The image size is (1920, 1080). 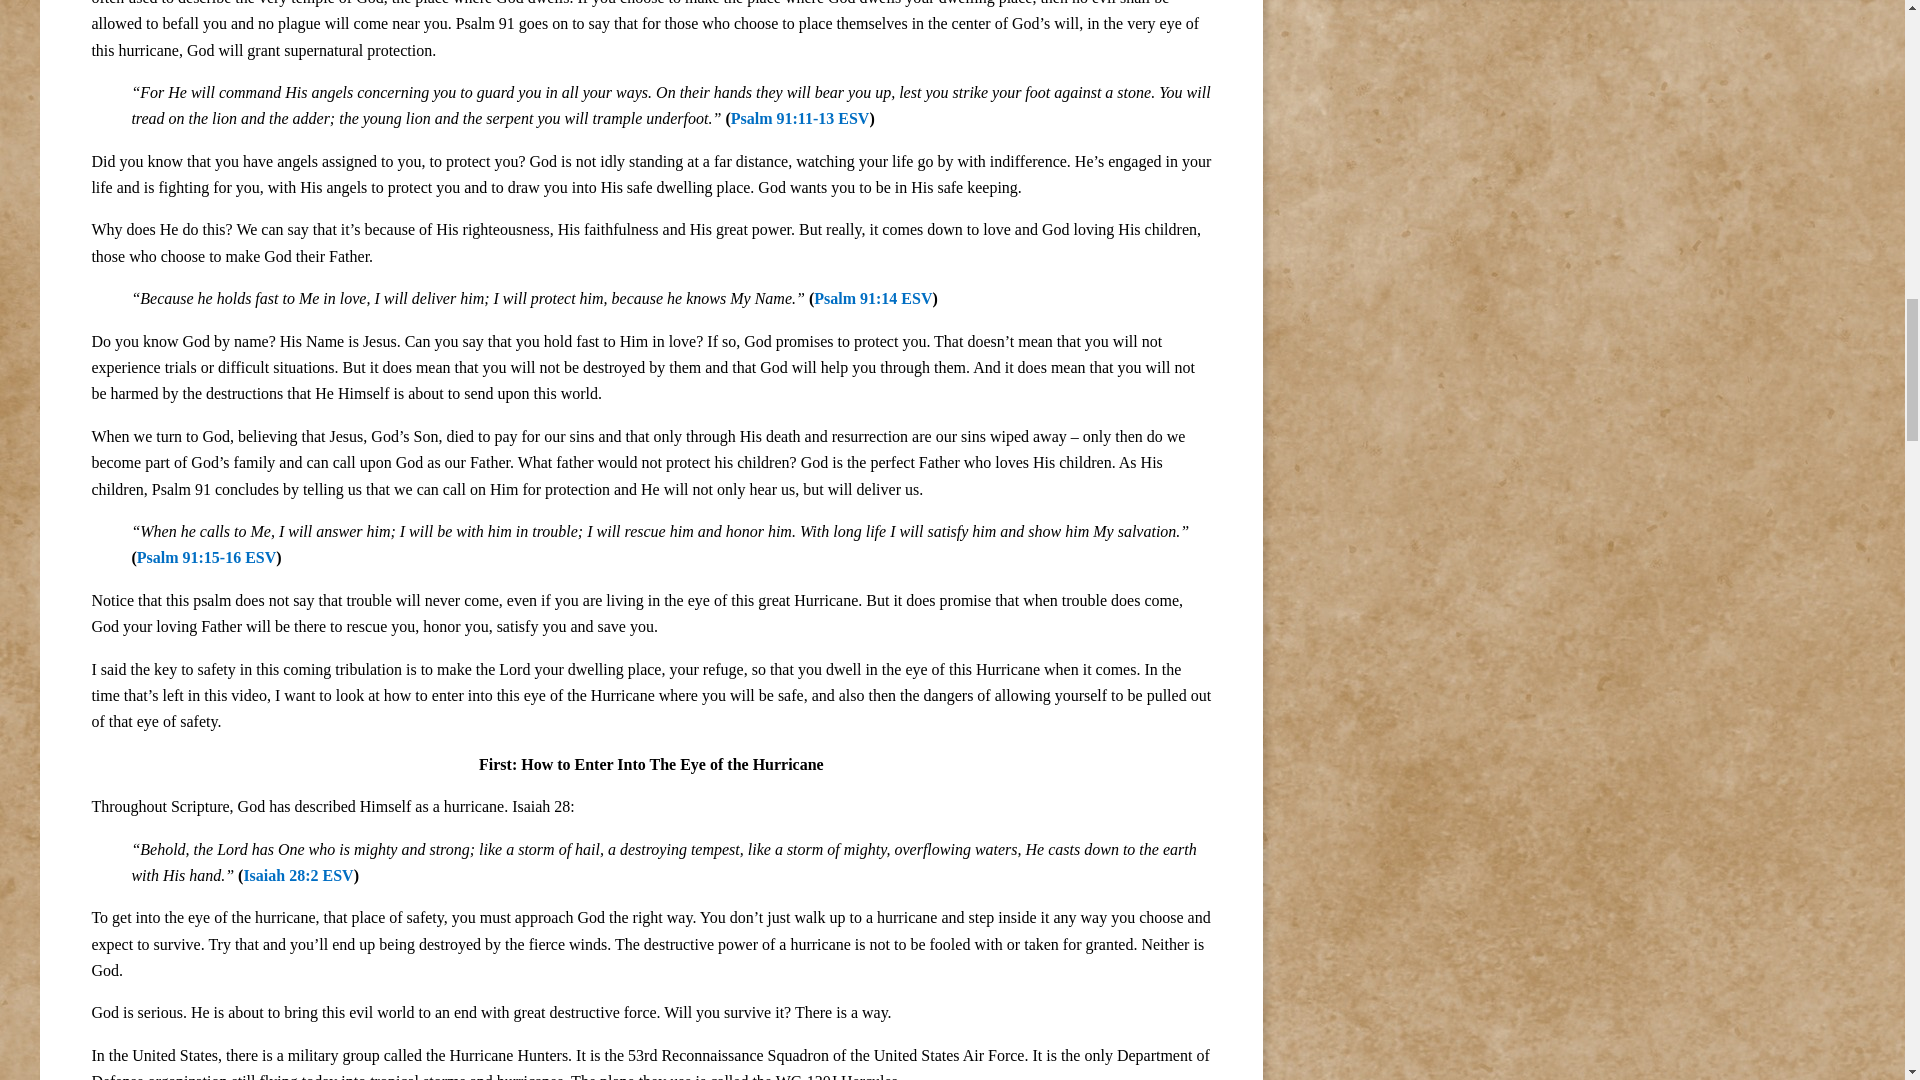 I want to click on Psalm 91:14 ESV, so click(x=872, y=298).